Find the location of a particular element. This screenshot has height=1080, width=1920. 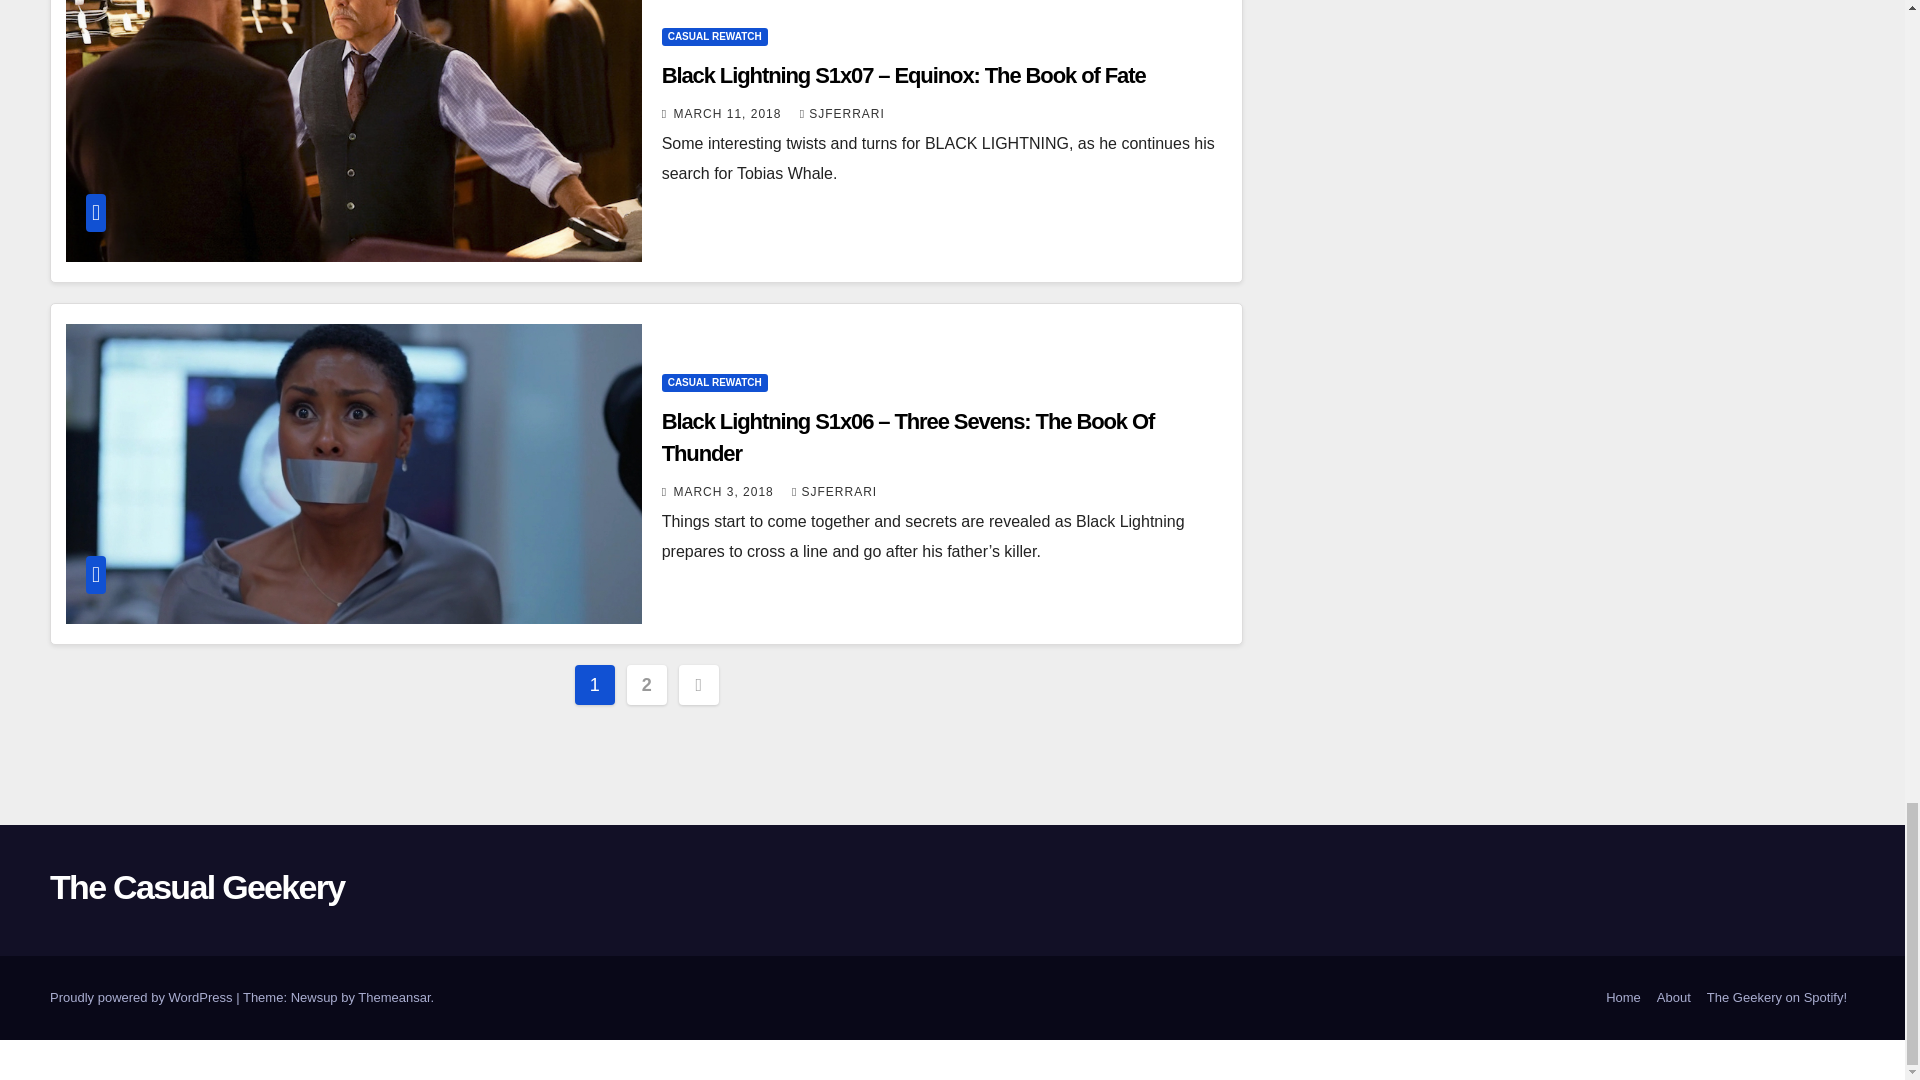

Home is located at coordinates (1623, 998).